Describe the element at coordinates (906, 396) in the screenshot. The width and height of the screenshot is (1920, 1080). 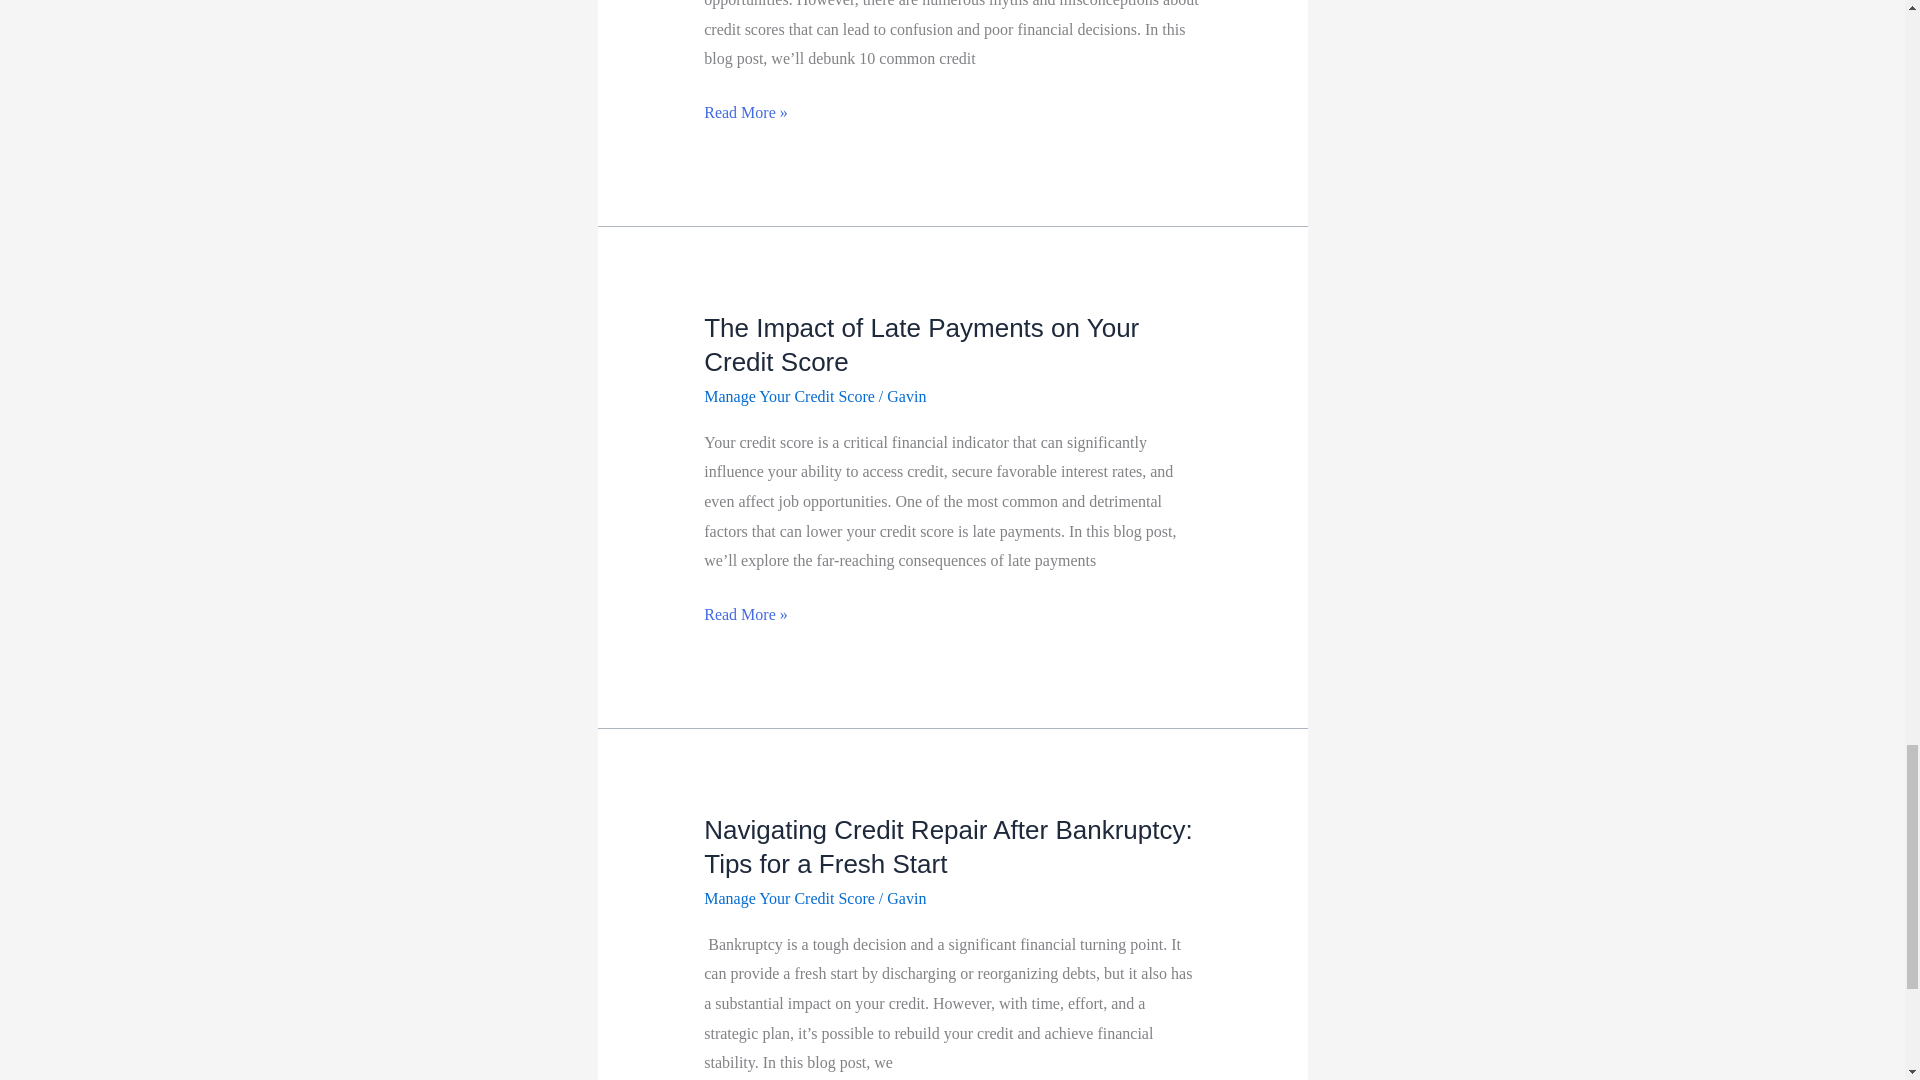
I see `Gavin` at that location.